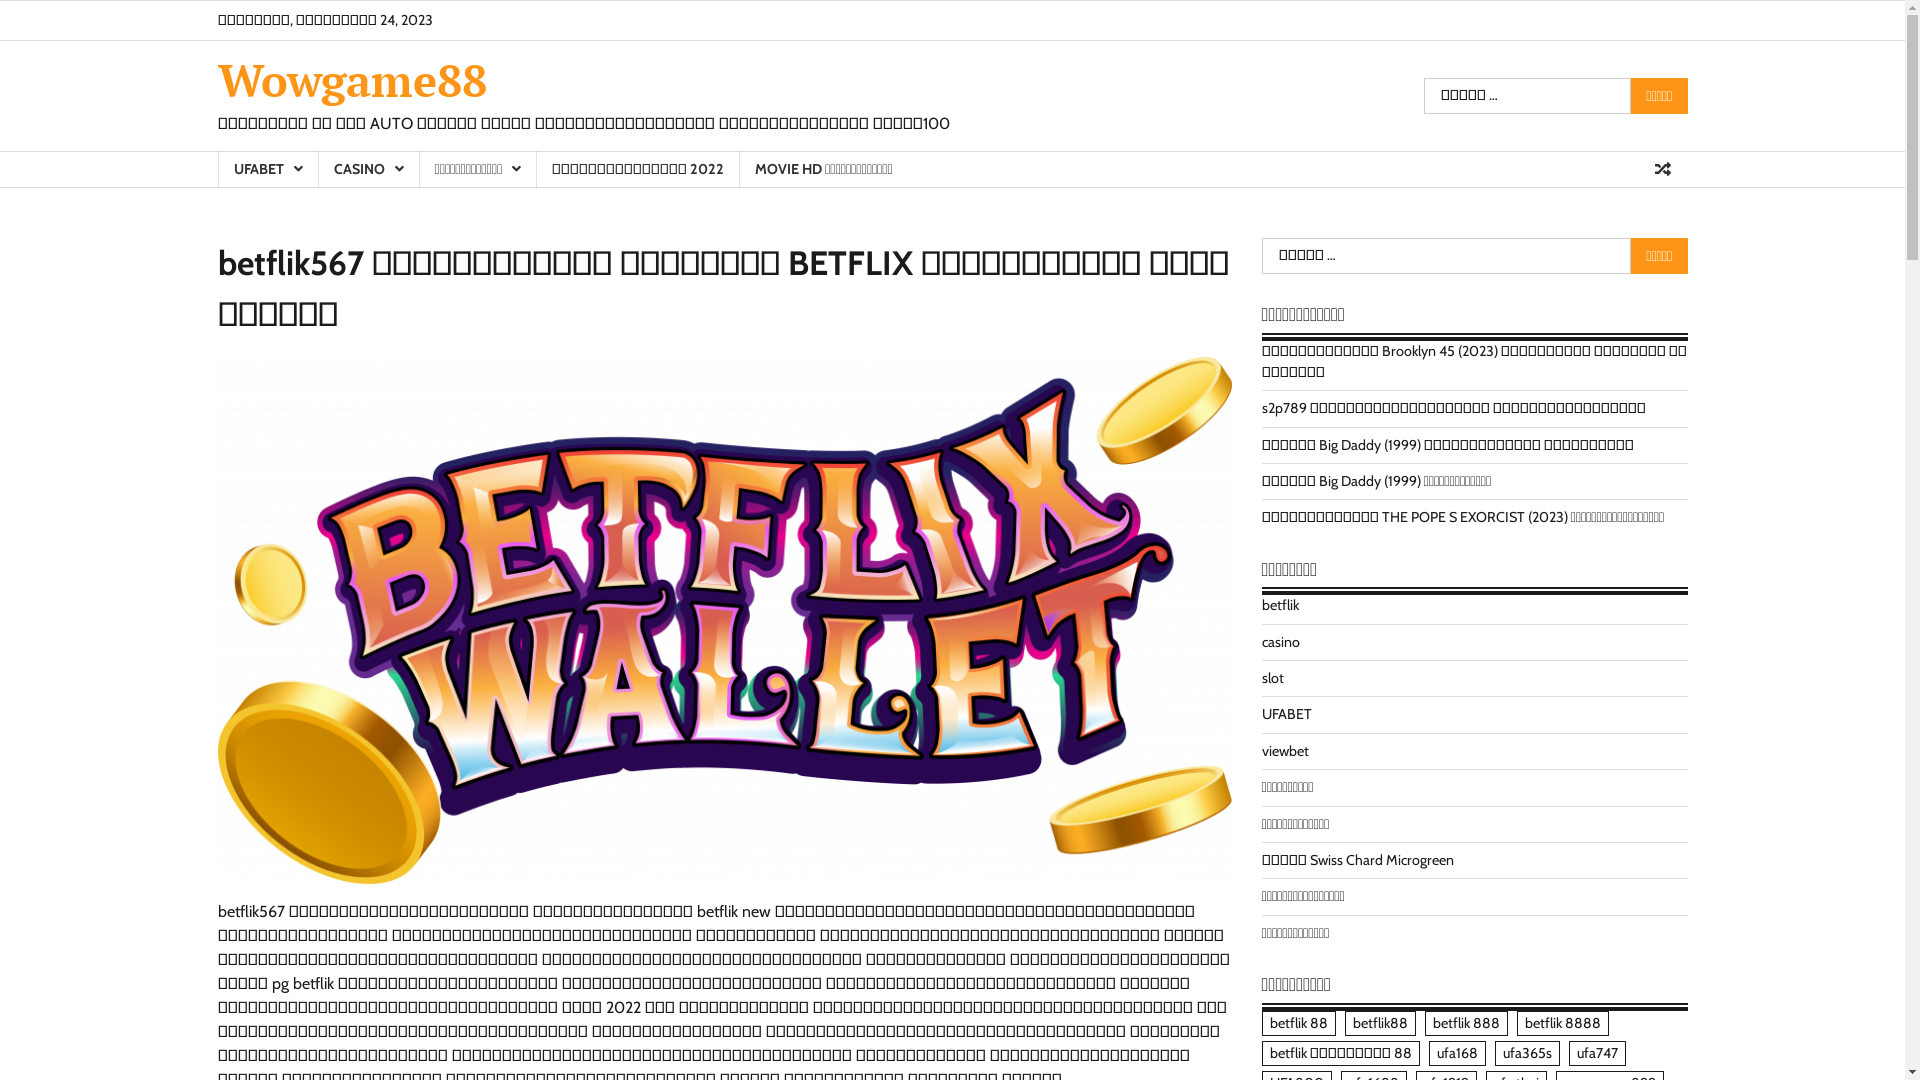 This screenshot has width=1920, height=1080. What do you see at coordinates (1280, 605) in the screenshot?
I see `betflik` at bounding box center [1280, 605].